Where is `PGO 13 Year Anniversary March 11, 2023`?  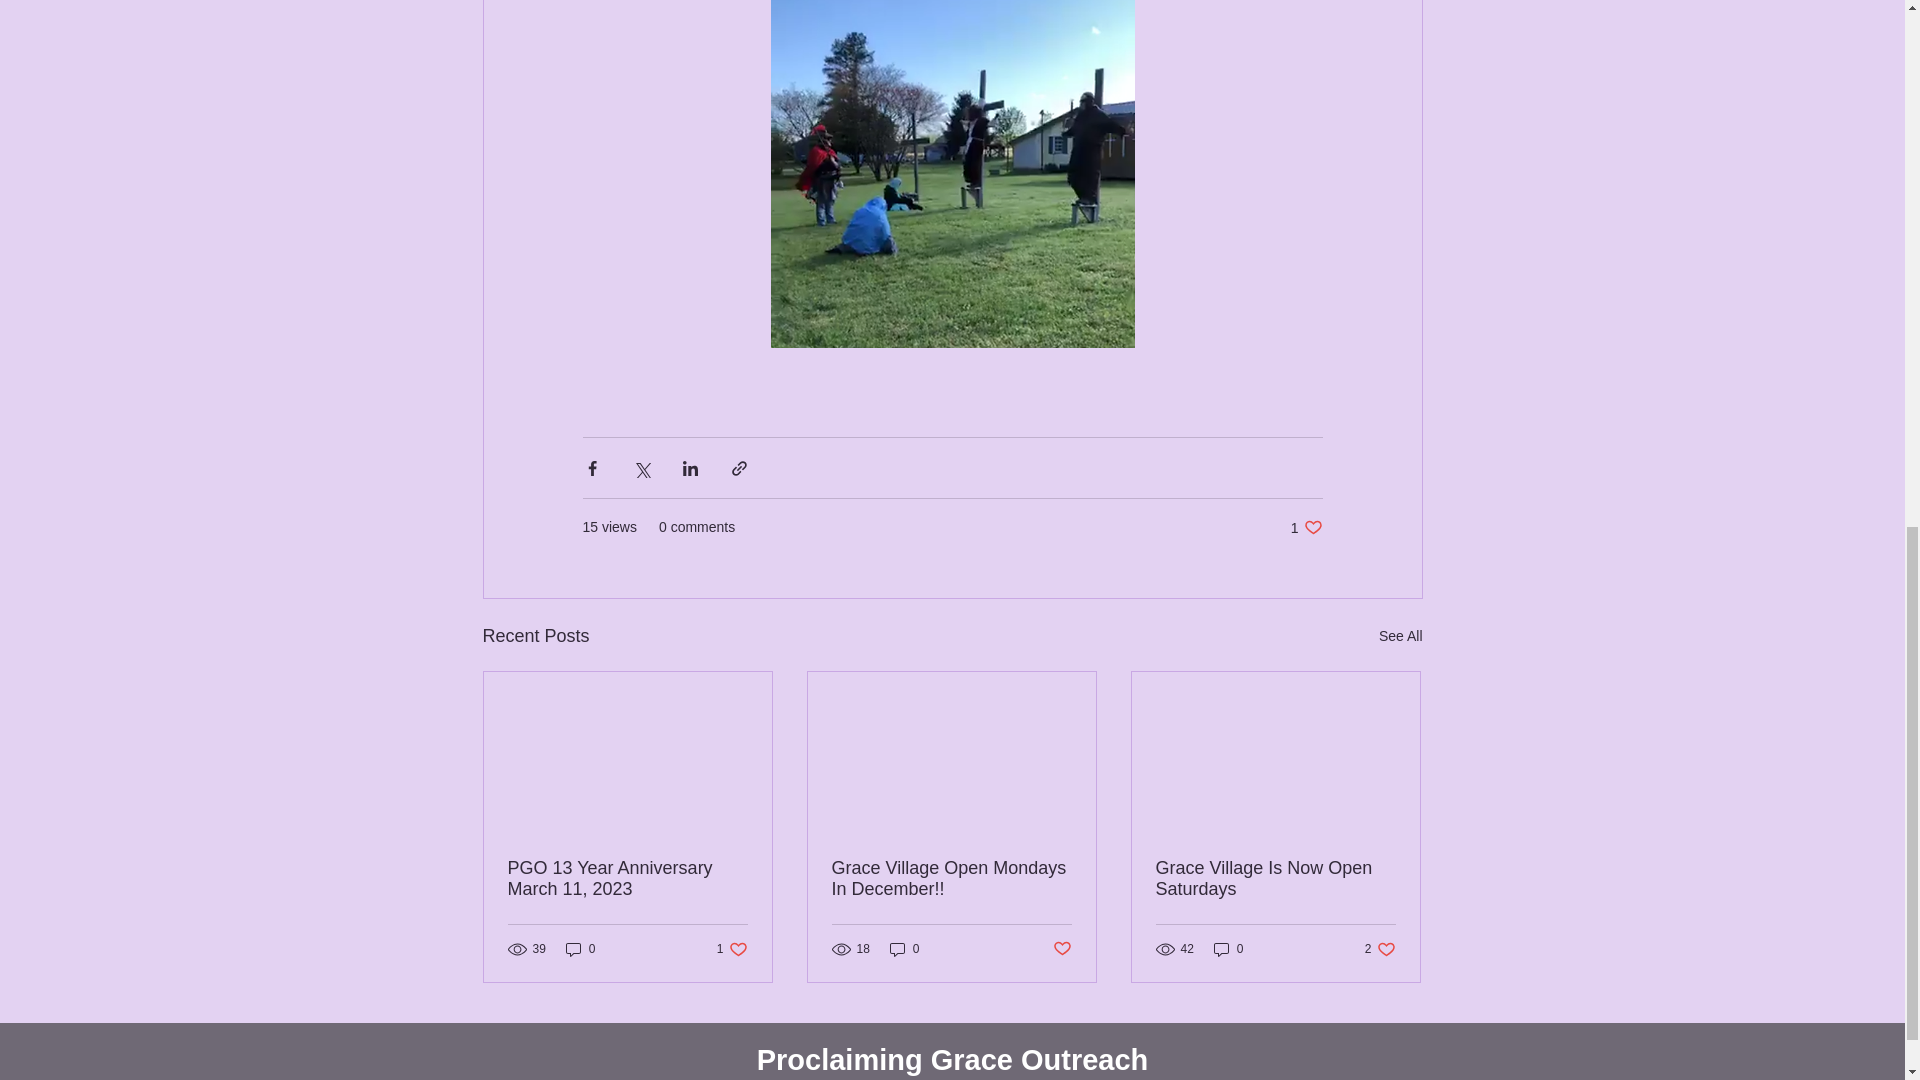
PGO 13 Year Anniversary March 11, 2023 is located at coordinates (732, 949).